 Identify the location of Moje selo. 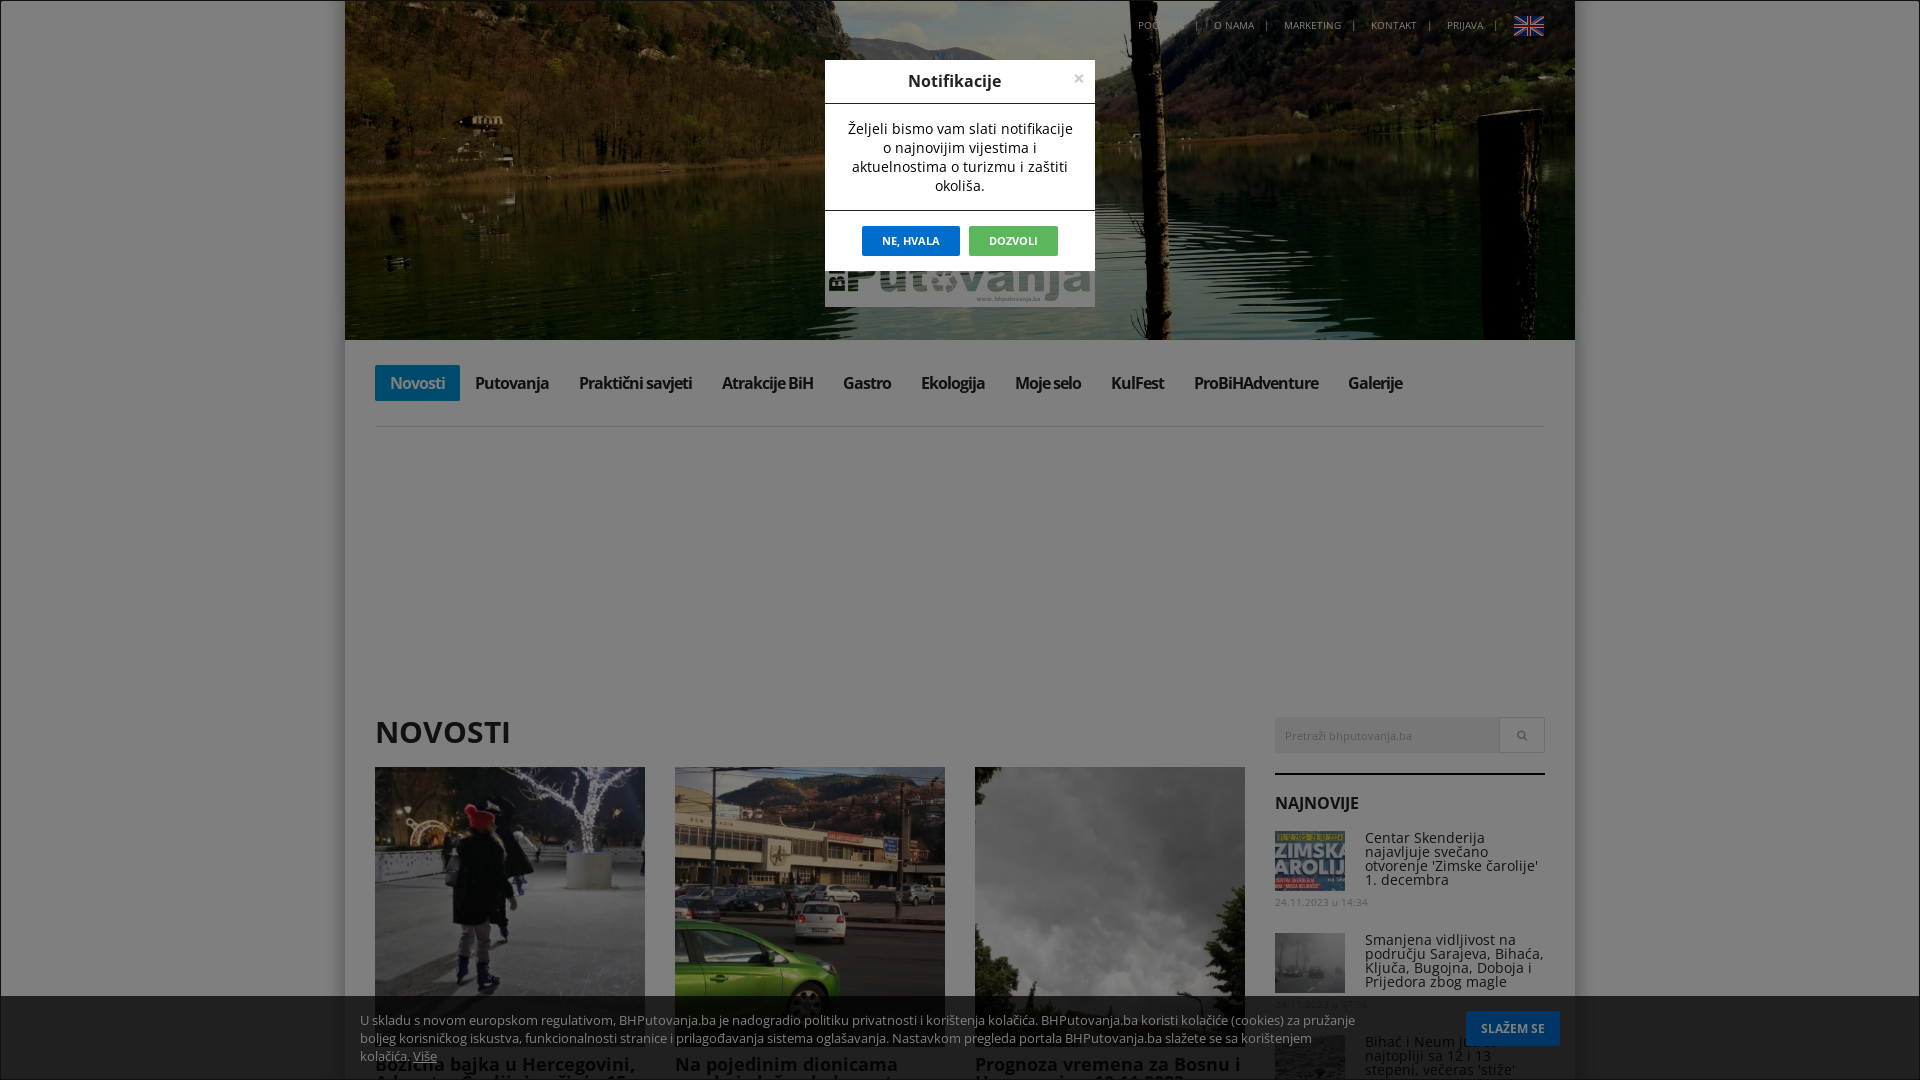
(1048, 383).